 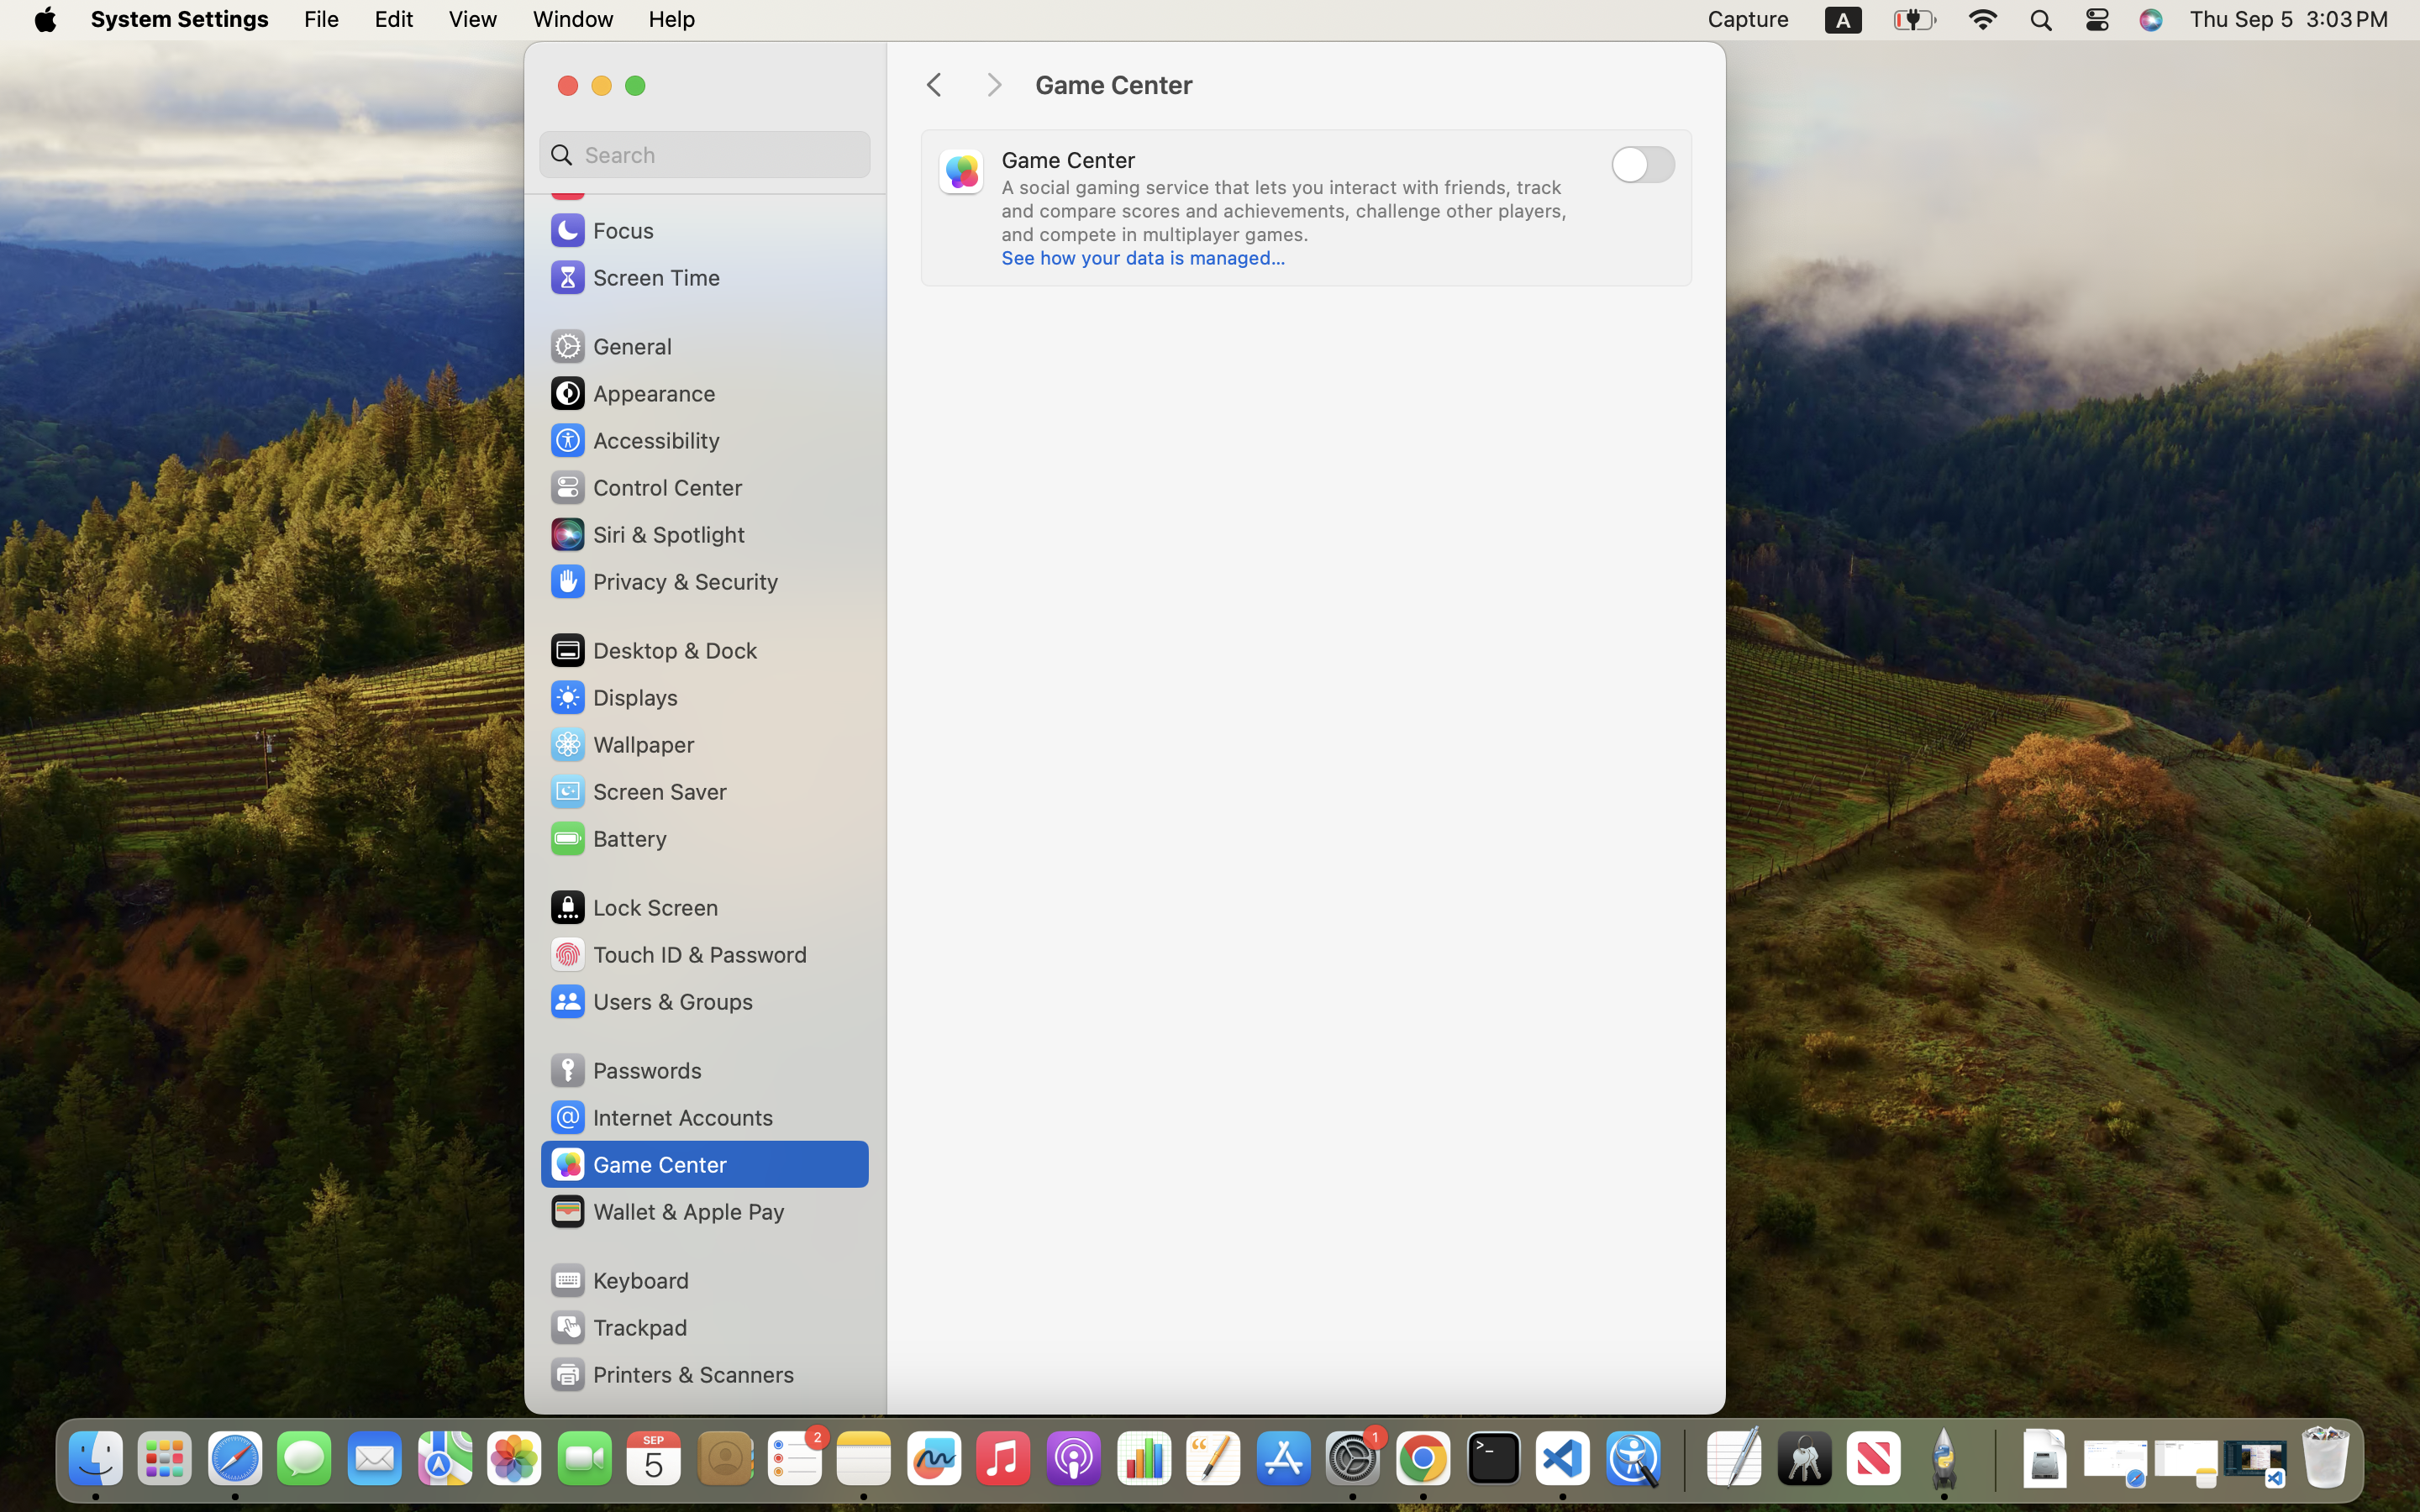 I want to click on Desktop & Dock, so click(x=653, y=650).